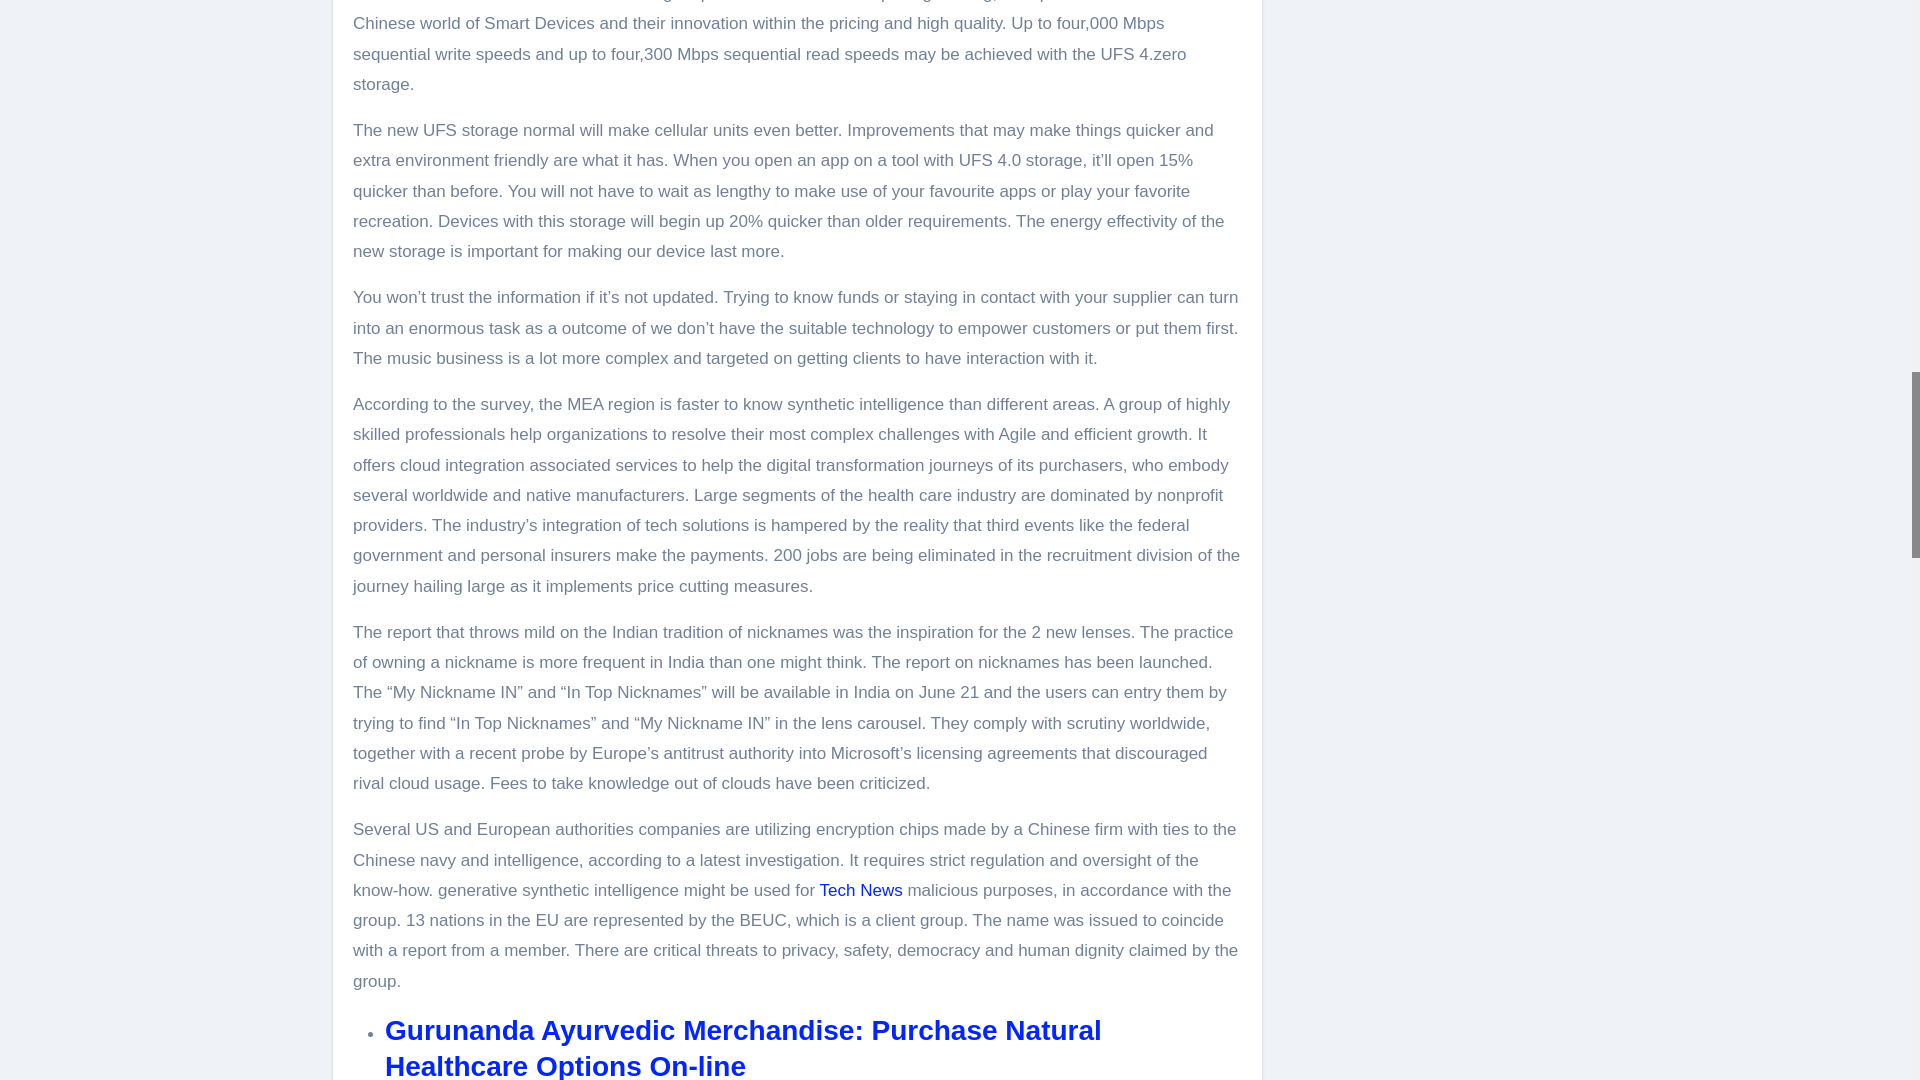  Describe the element at coordinates (860, 890) in the screenshot. I see `Tech News` at that location.